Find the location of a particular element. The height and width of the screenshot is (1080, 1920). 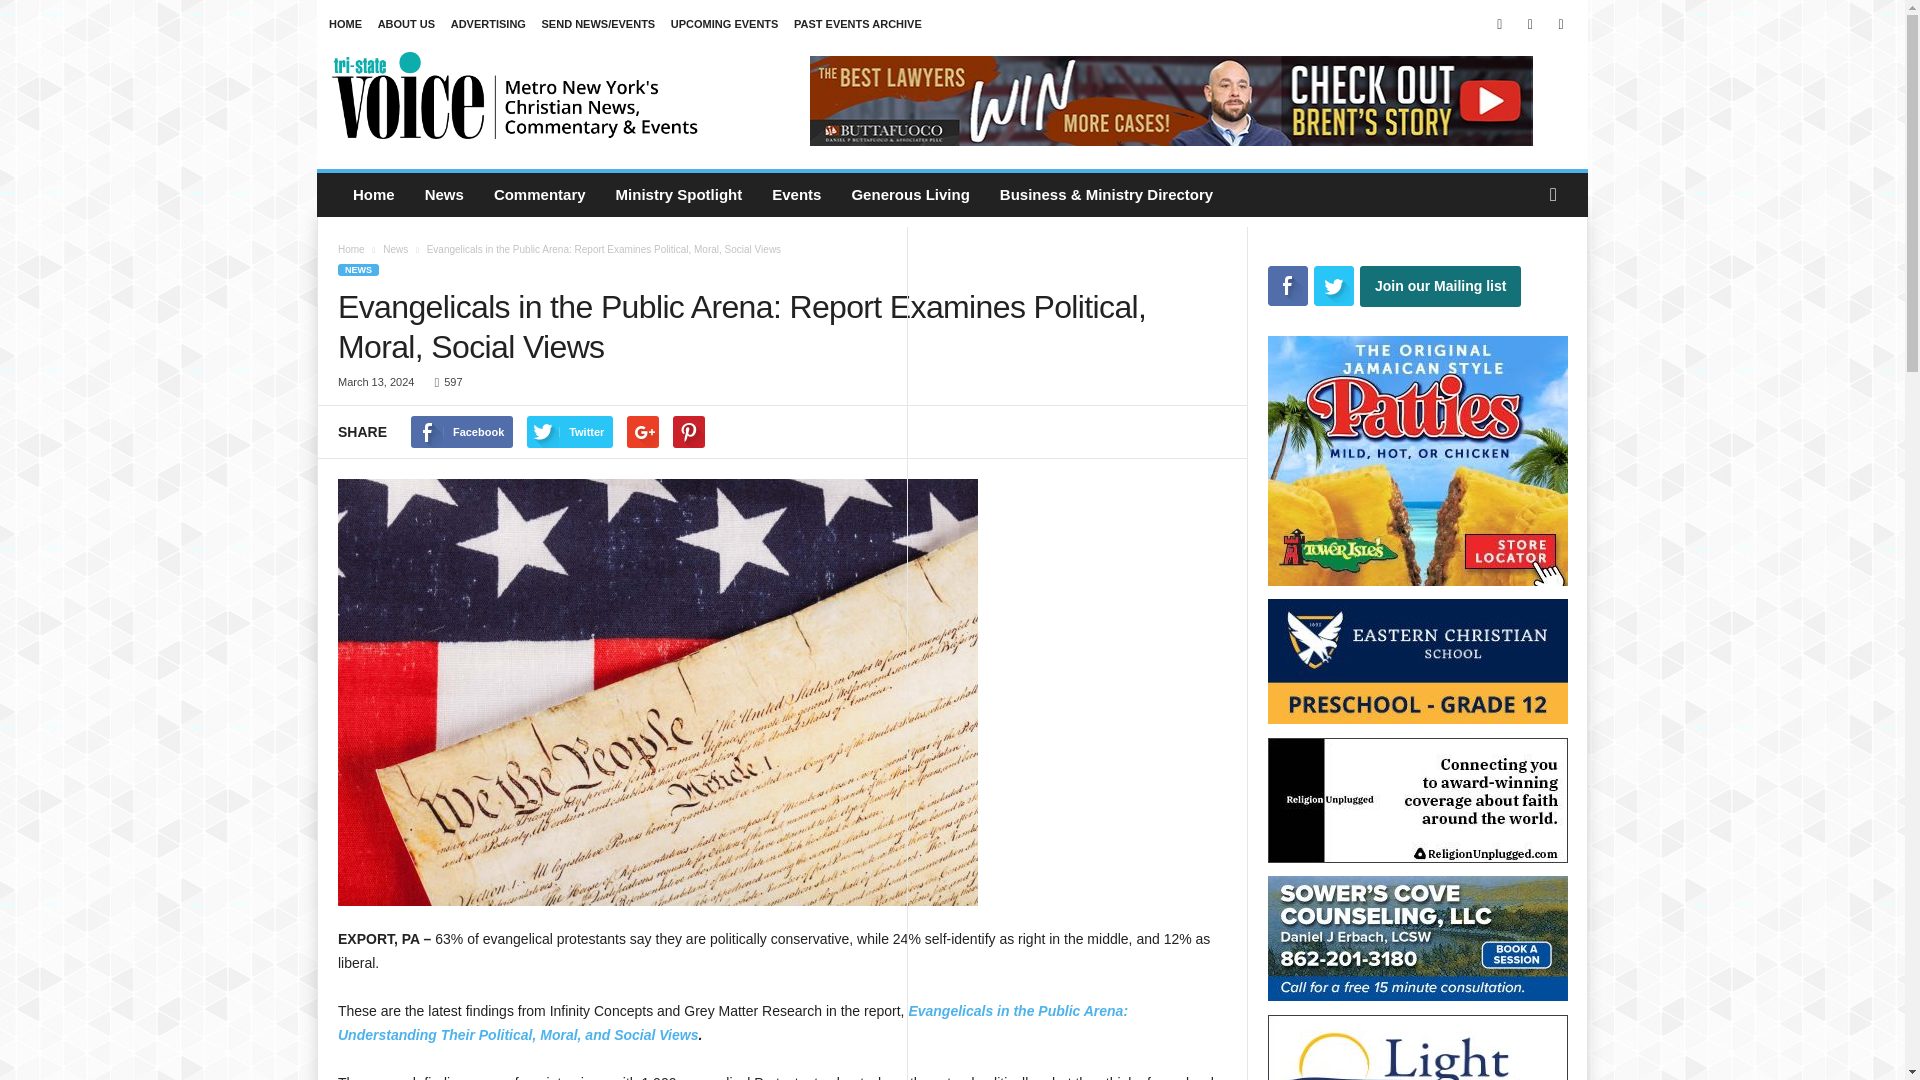

Facebook is located at coordinates (1500, 24).